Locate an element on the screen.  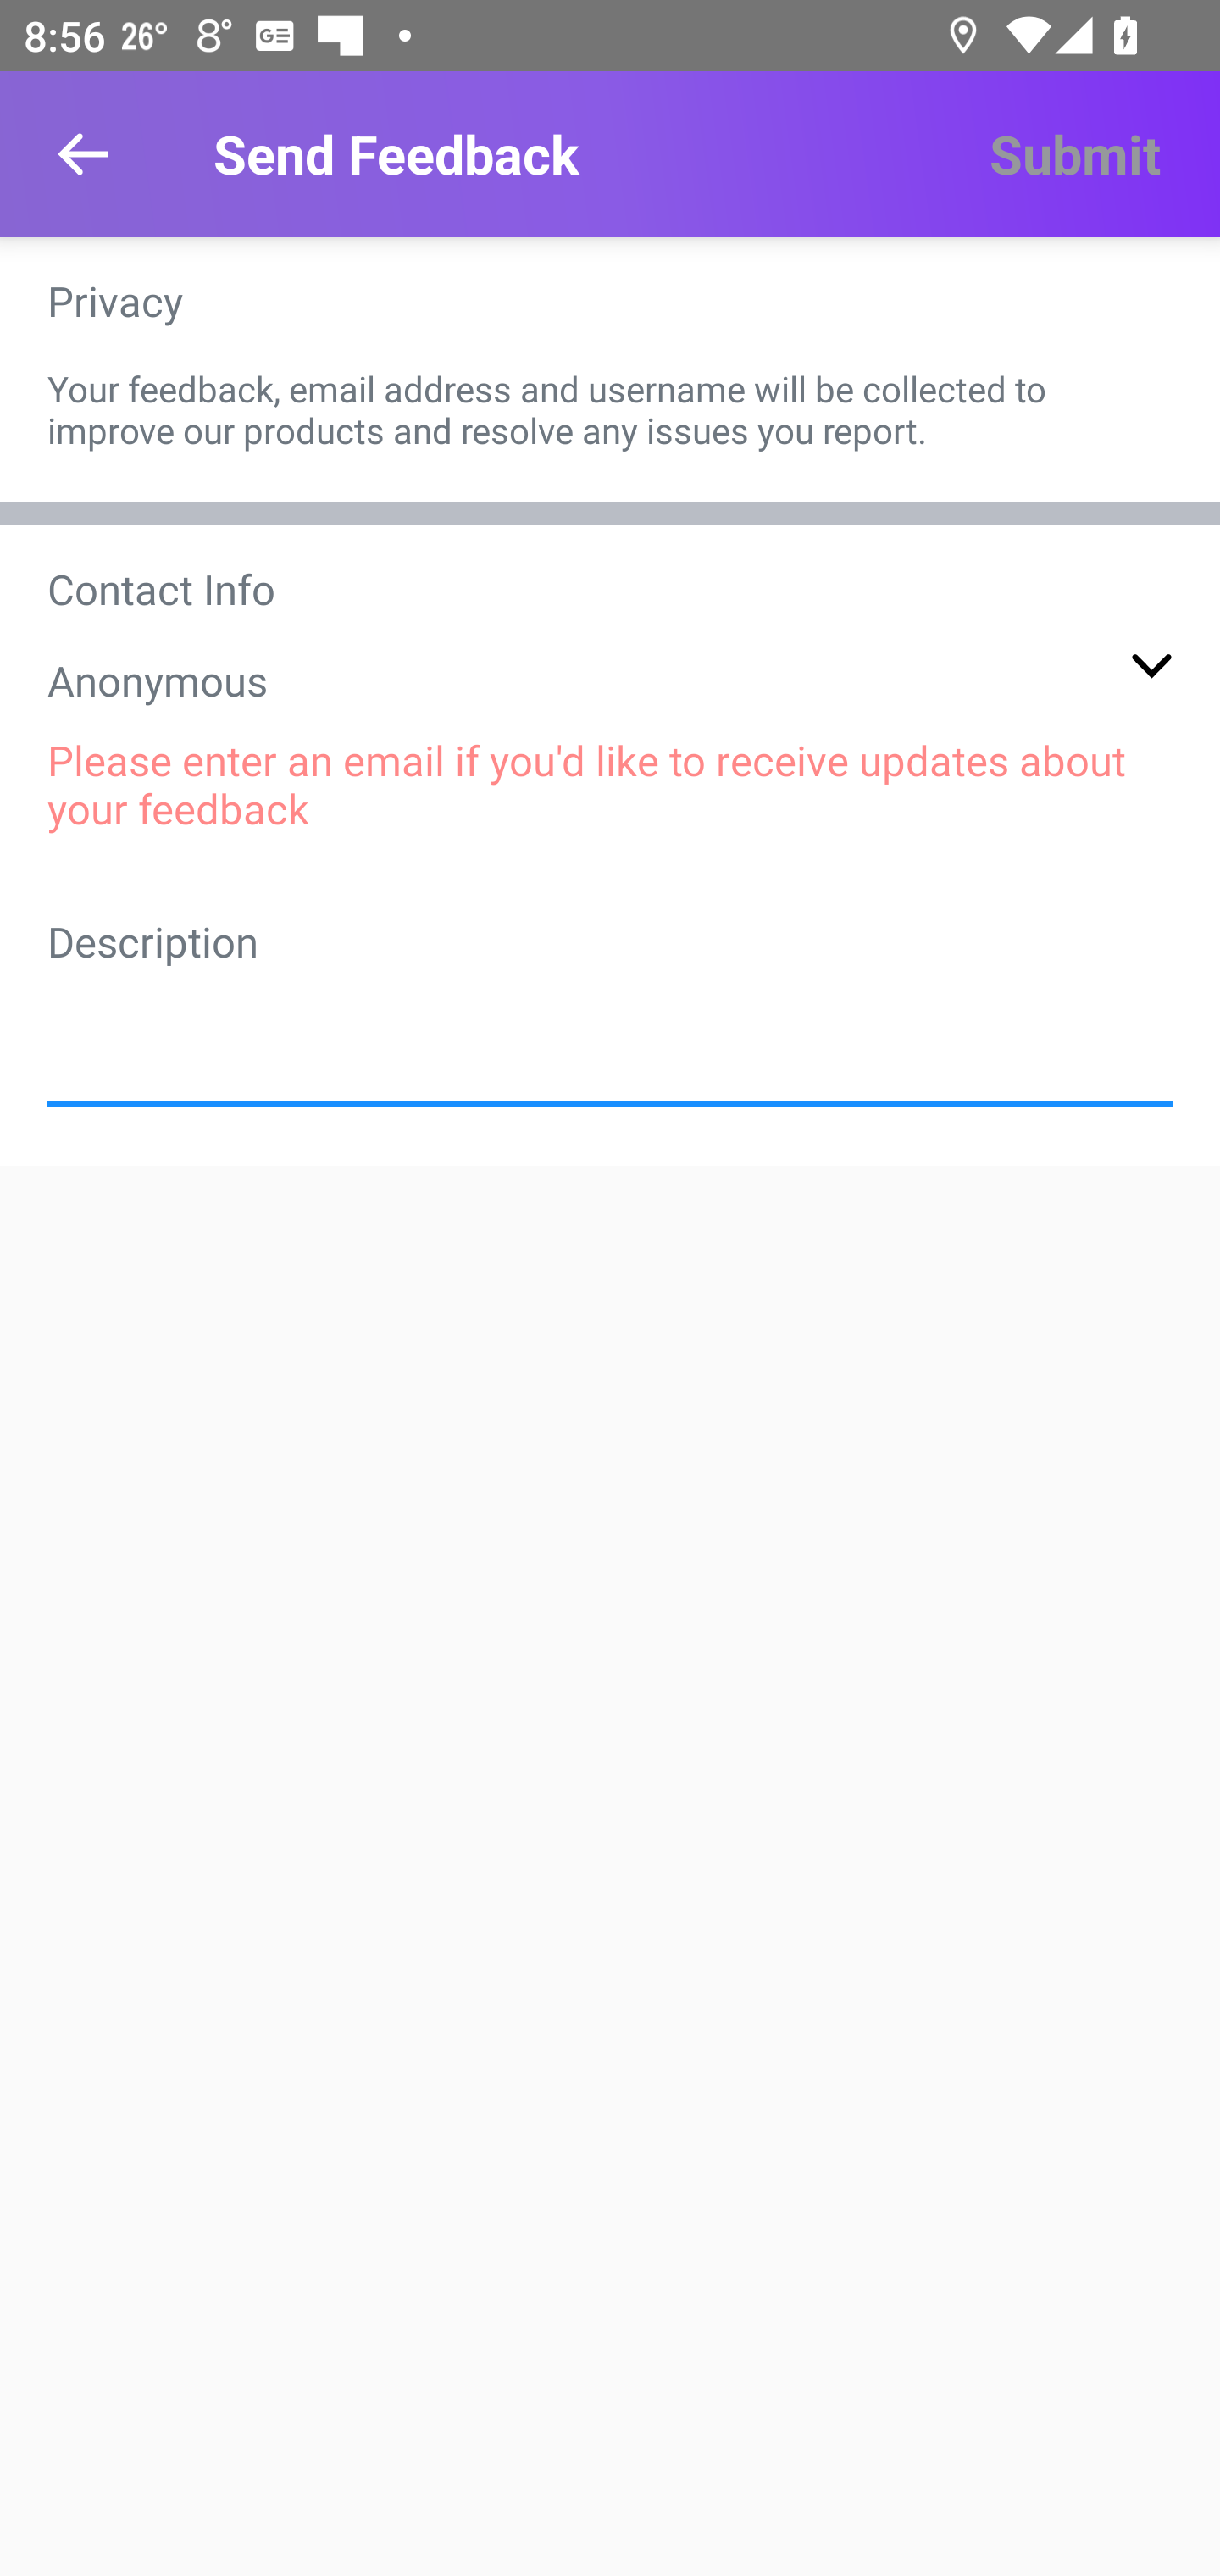
Submit is located at coordinates (1074, 154).